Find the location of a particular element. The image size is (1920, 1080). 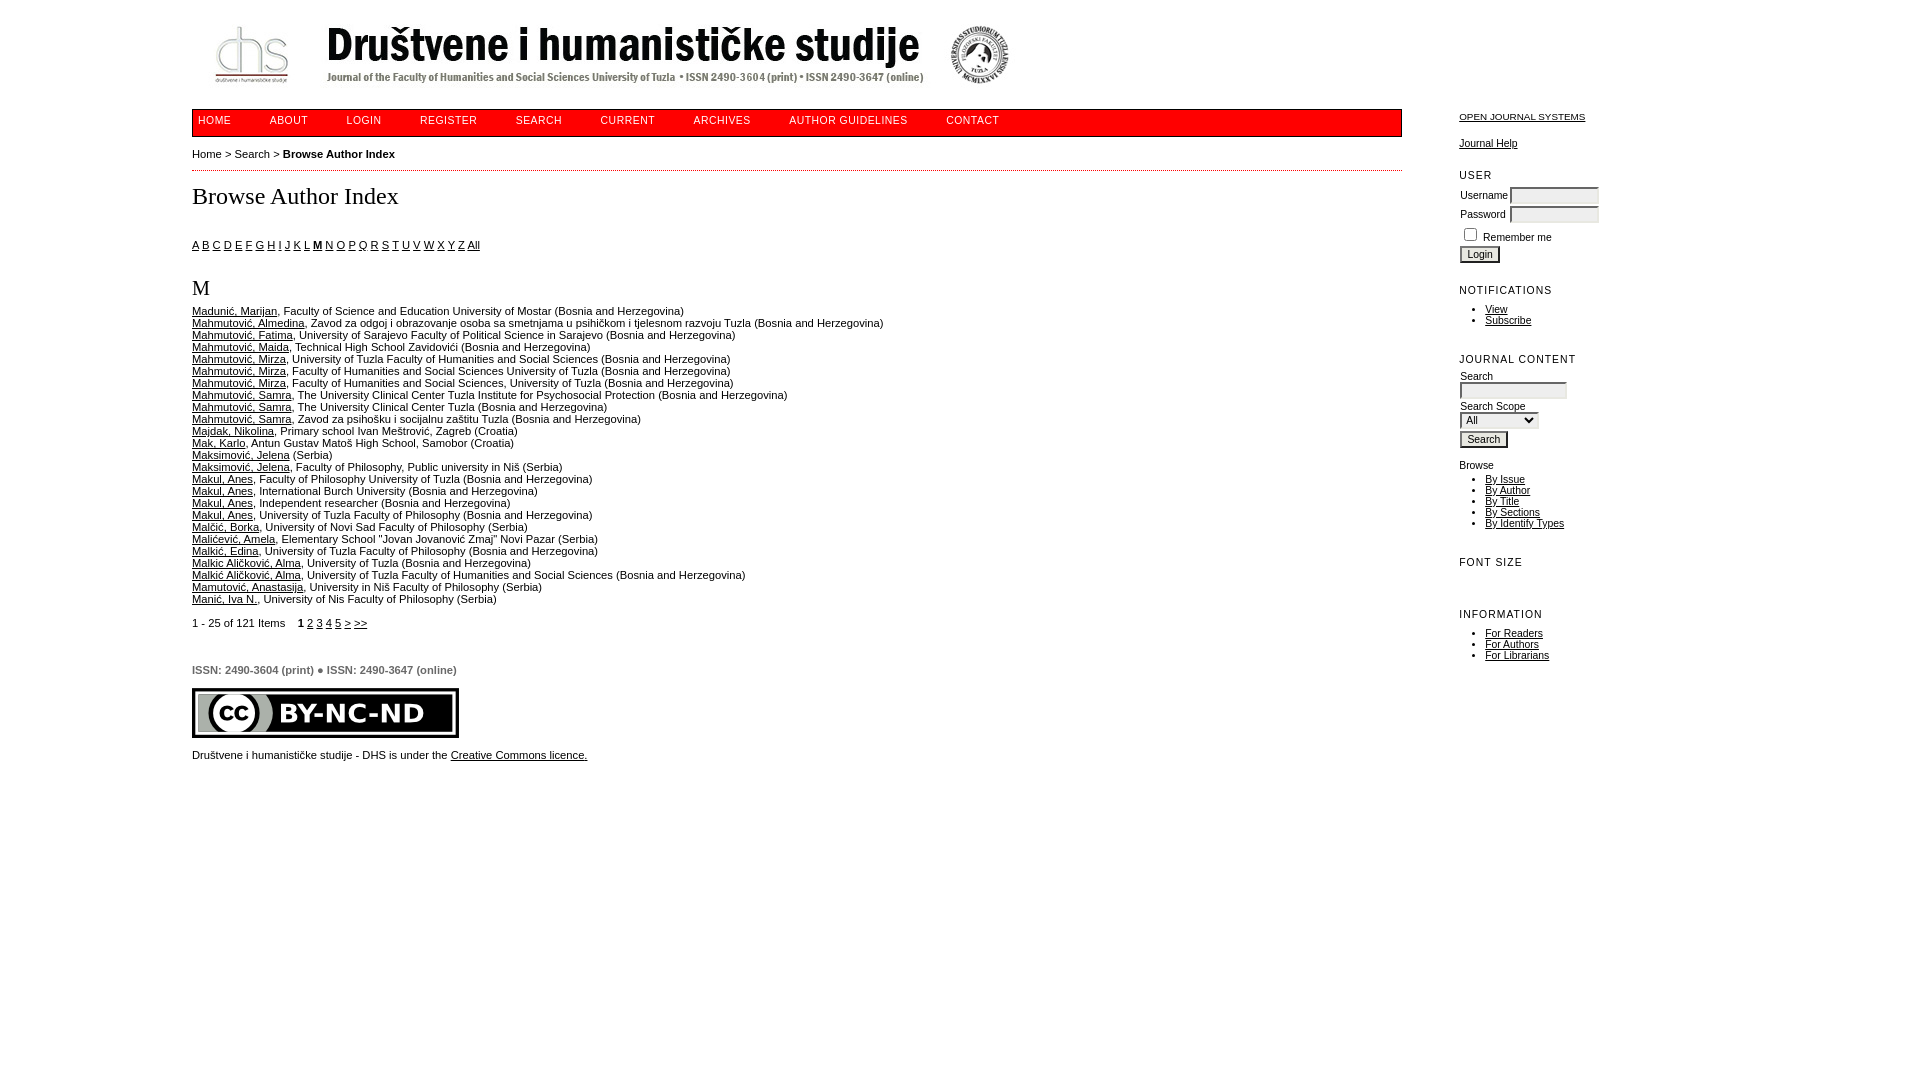

A is located at coordinates (196, 245).